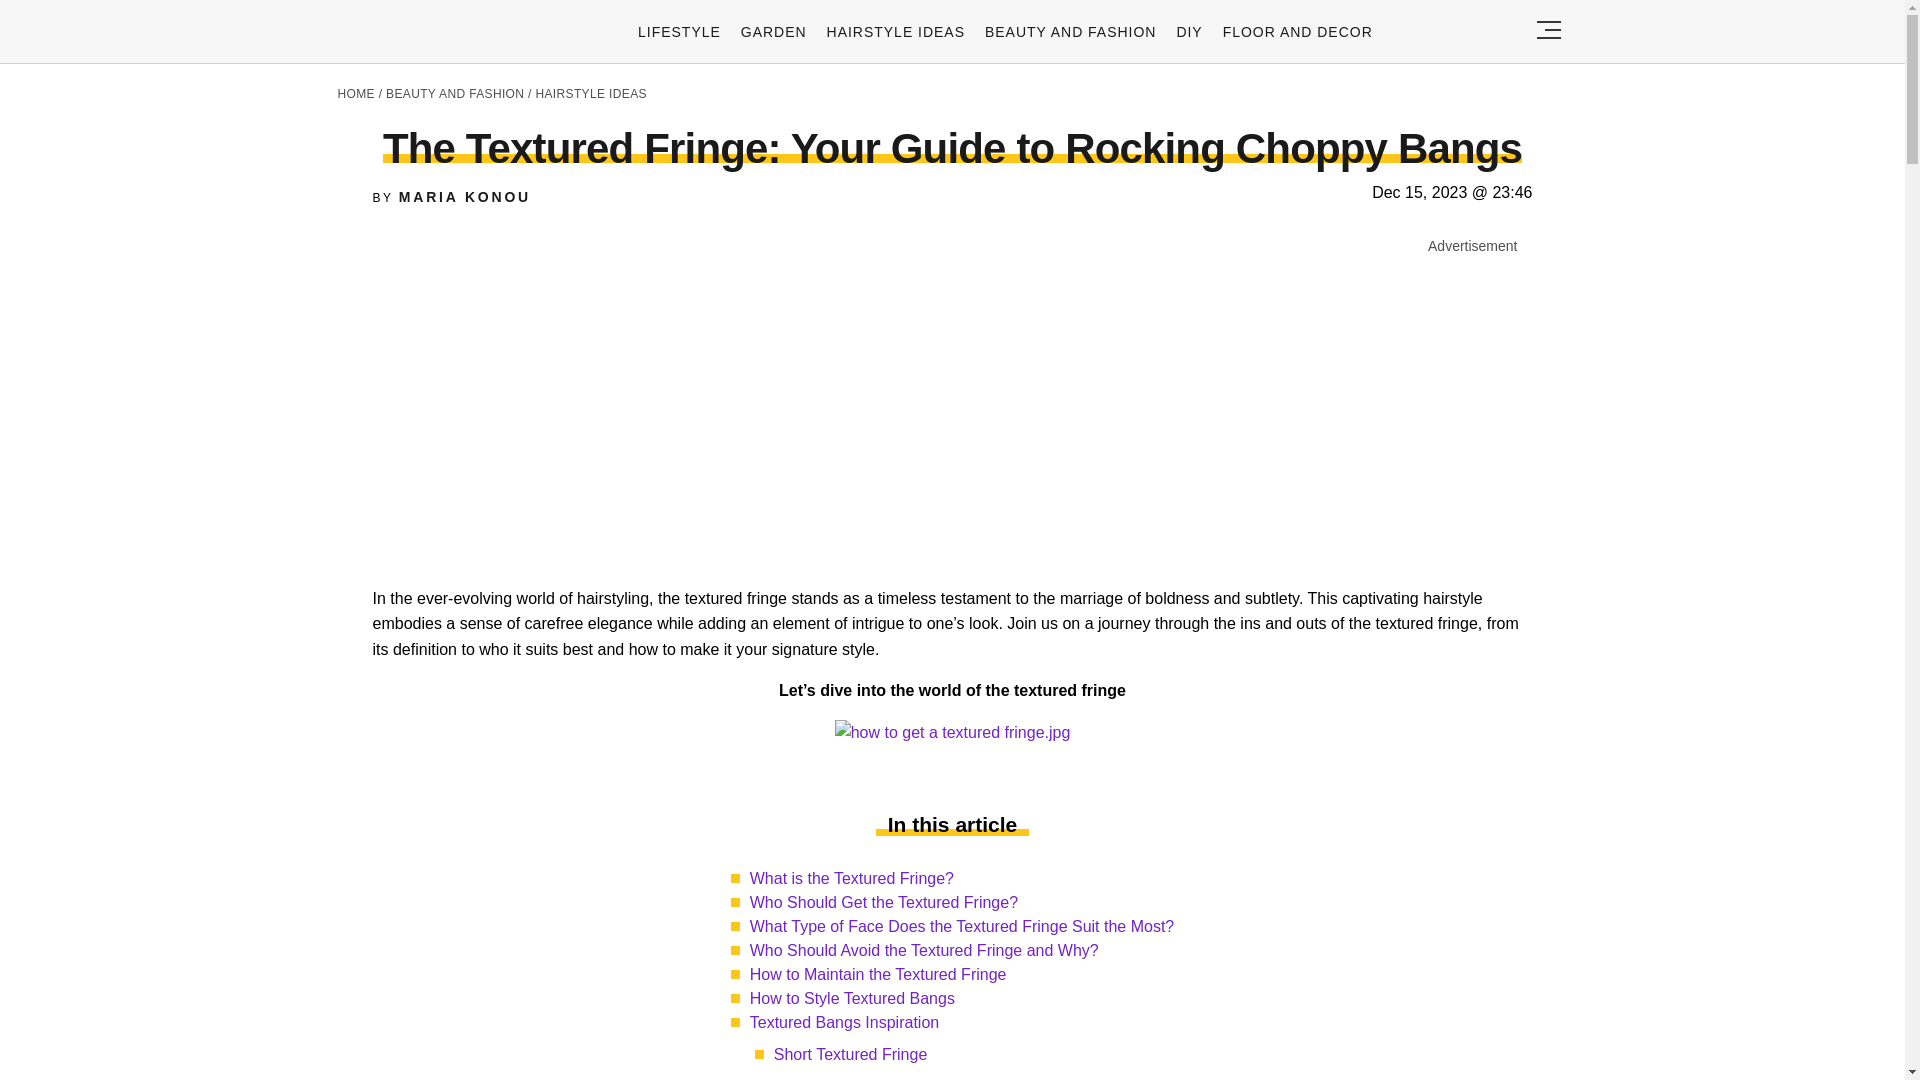 This screenshot has width=1920, height=1080. I want to click on how to get a textured fringe.jpg, so click(953, 733).